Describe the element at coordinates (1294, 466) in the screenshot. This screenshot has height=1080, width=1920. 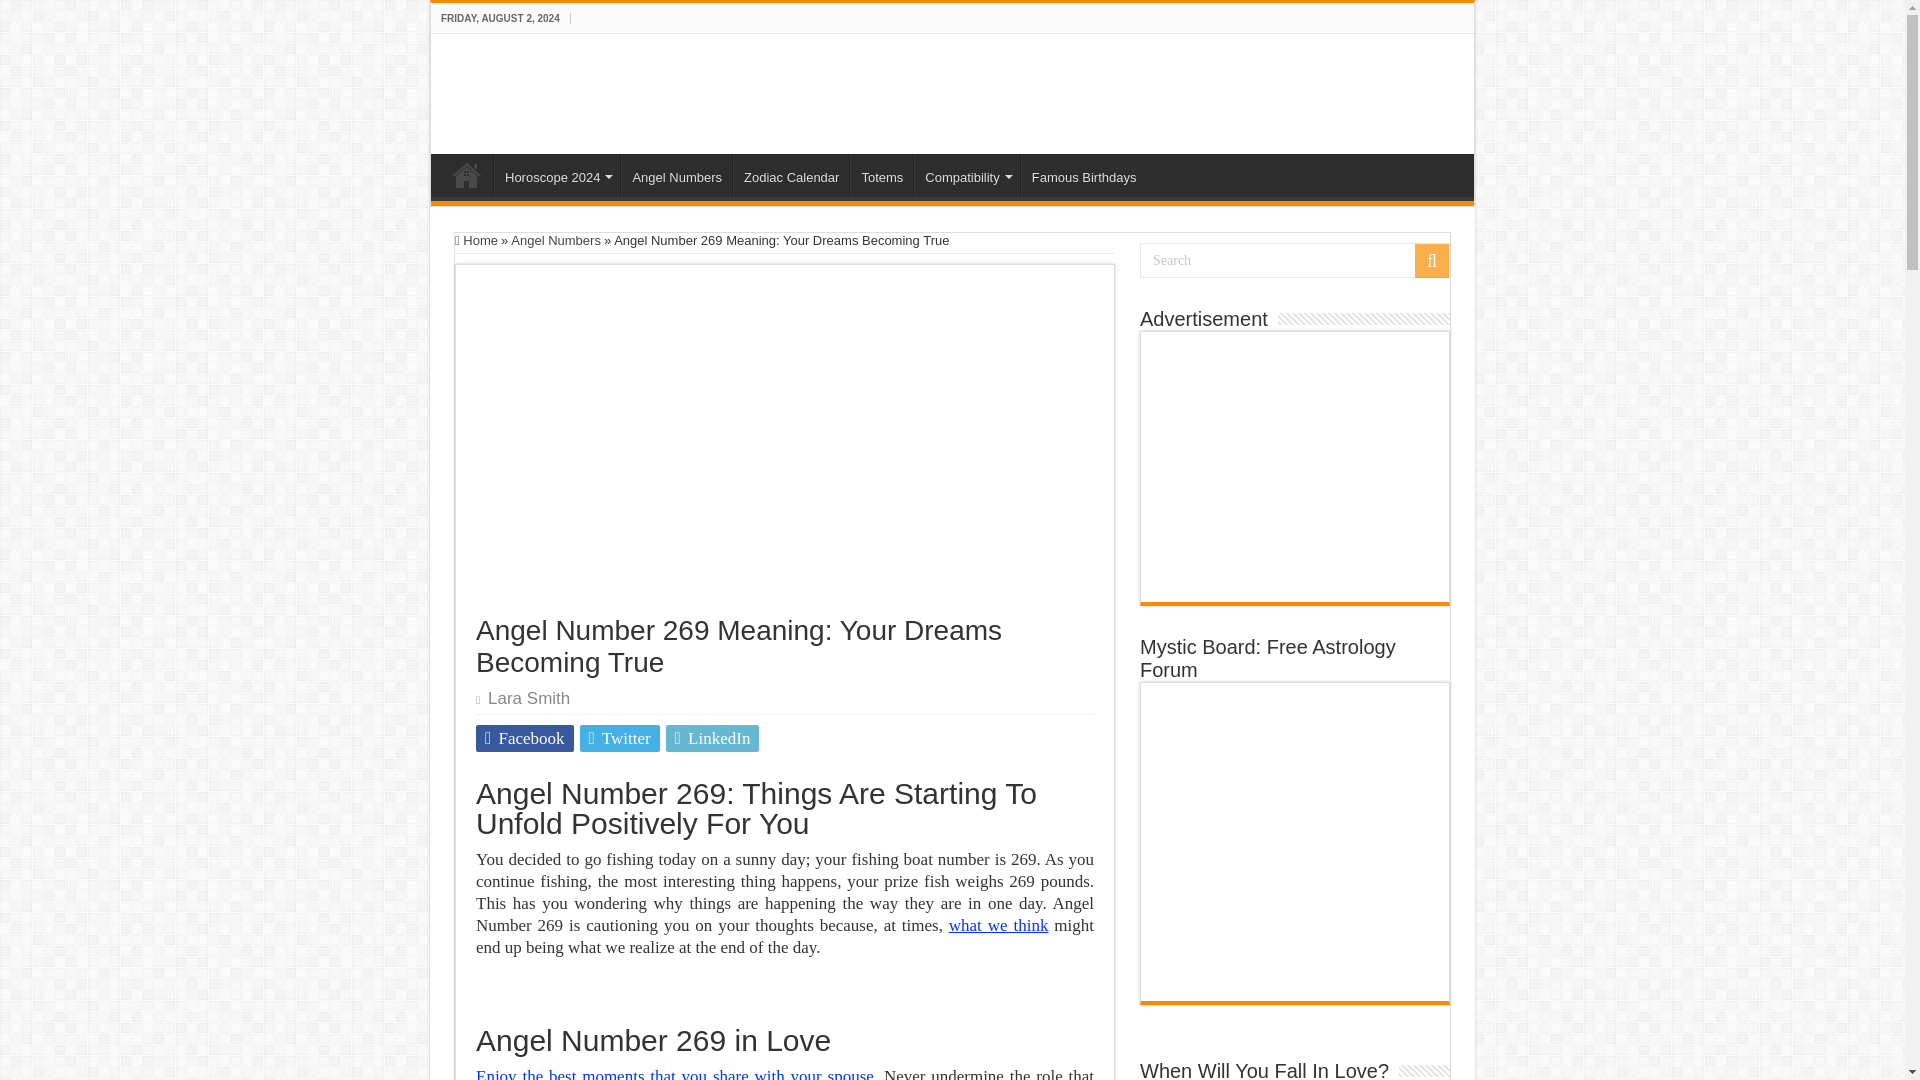
I see `Advertisement` at that location.